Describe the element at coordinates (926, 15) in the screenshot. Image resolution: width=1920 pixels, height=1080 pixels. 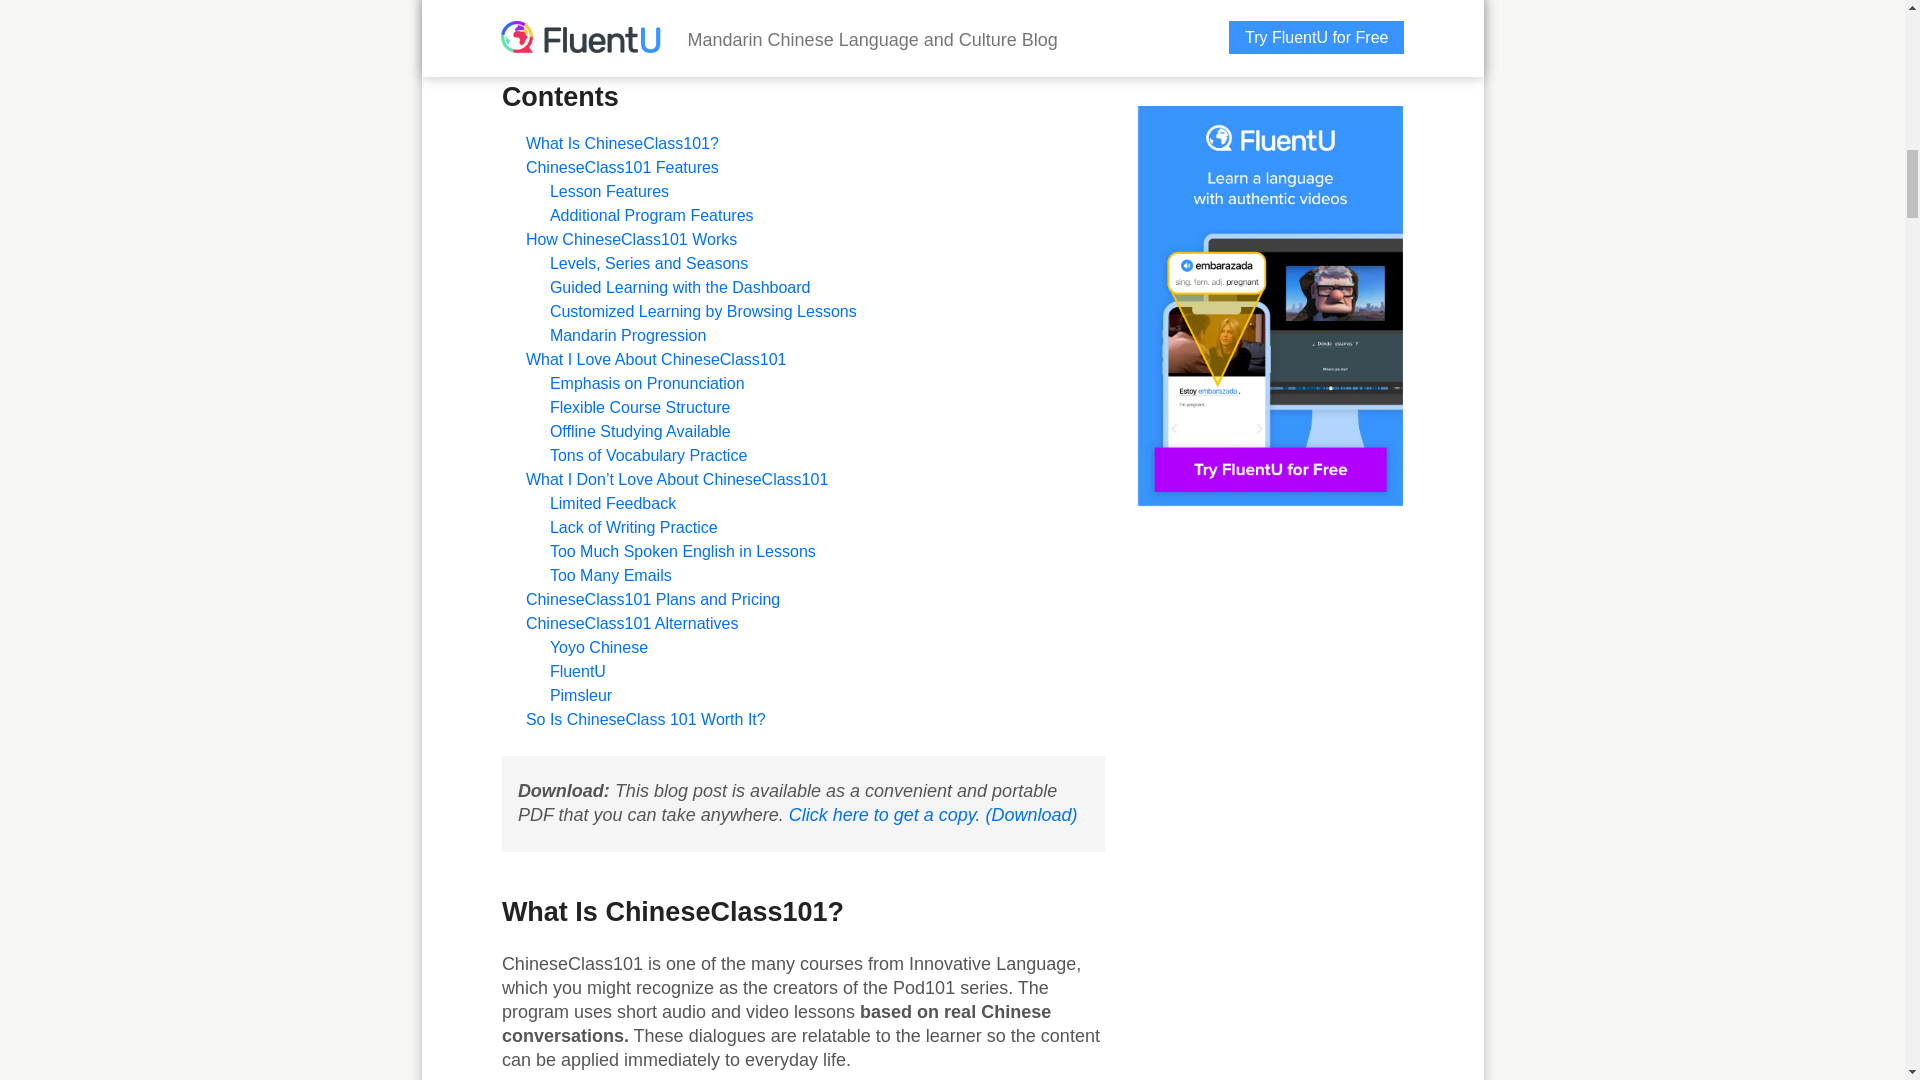
I see `Online Chinese Courses` at that location.